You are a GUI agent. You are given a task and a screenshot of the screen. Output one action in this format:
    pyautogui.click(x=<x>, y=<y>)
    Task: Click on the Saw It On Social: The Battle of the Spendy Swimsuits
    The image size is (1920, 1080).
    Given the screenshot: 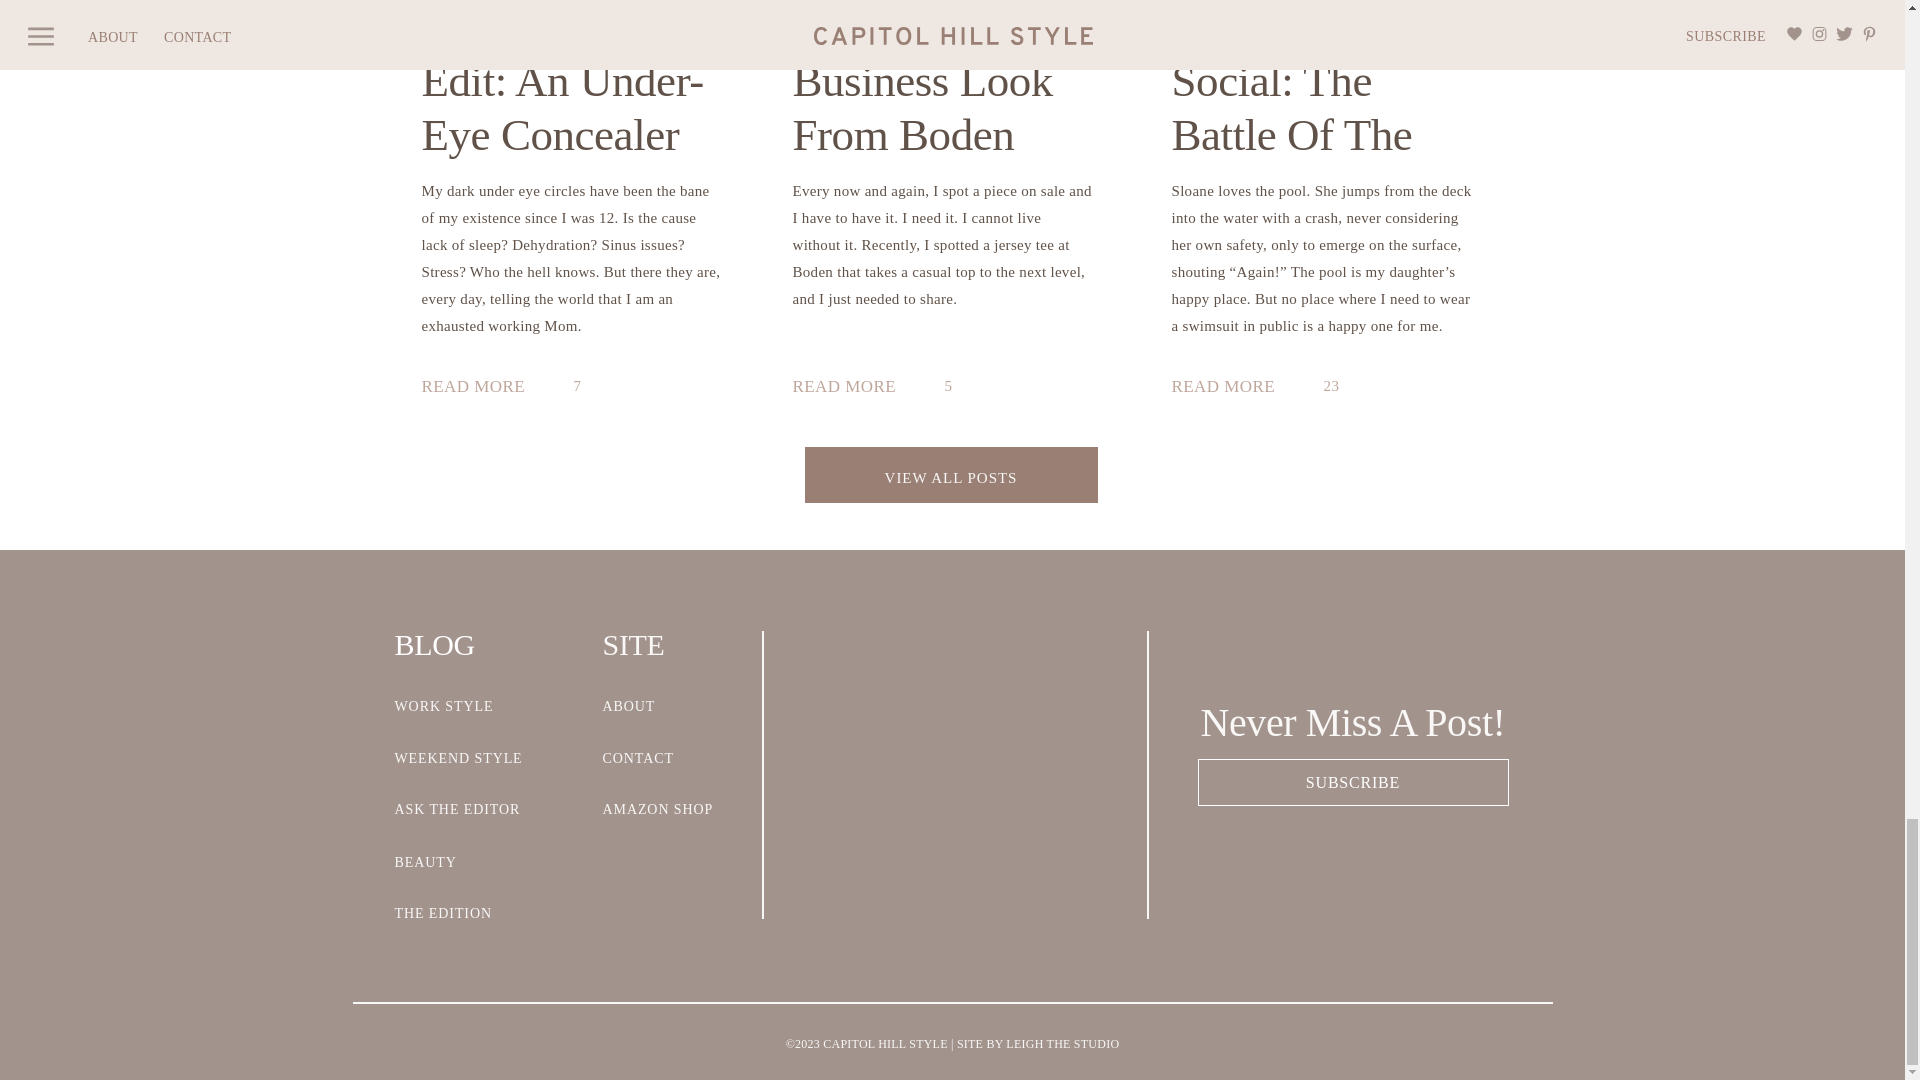 What is the action you would take?
    pyautogui.click(x=1232, y=388)
    